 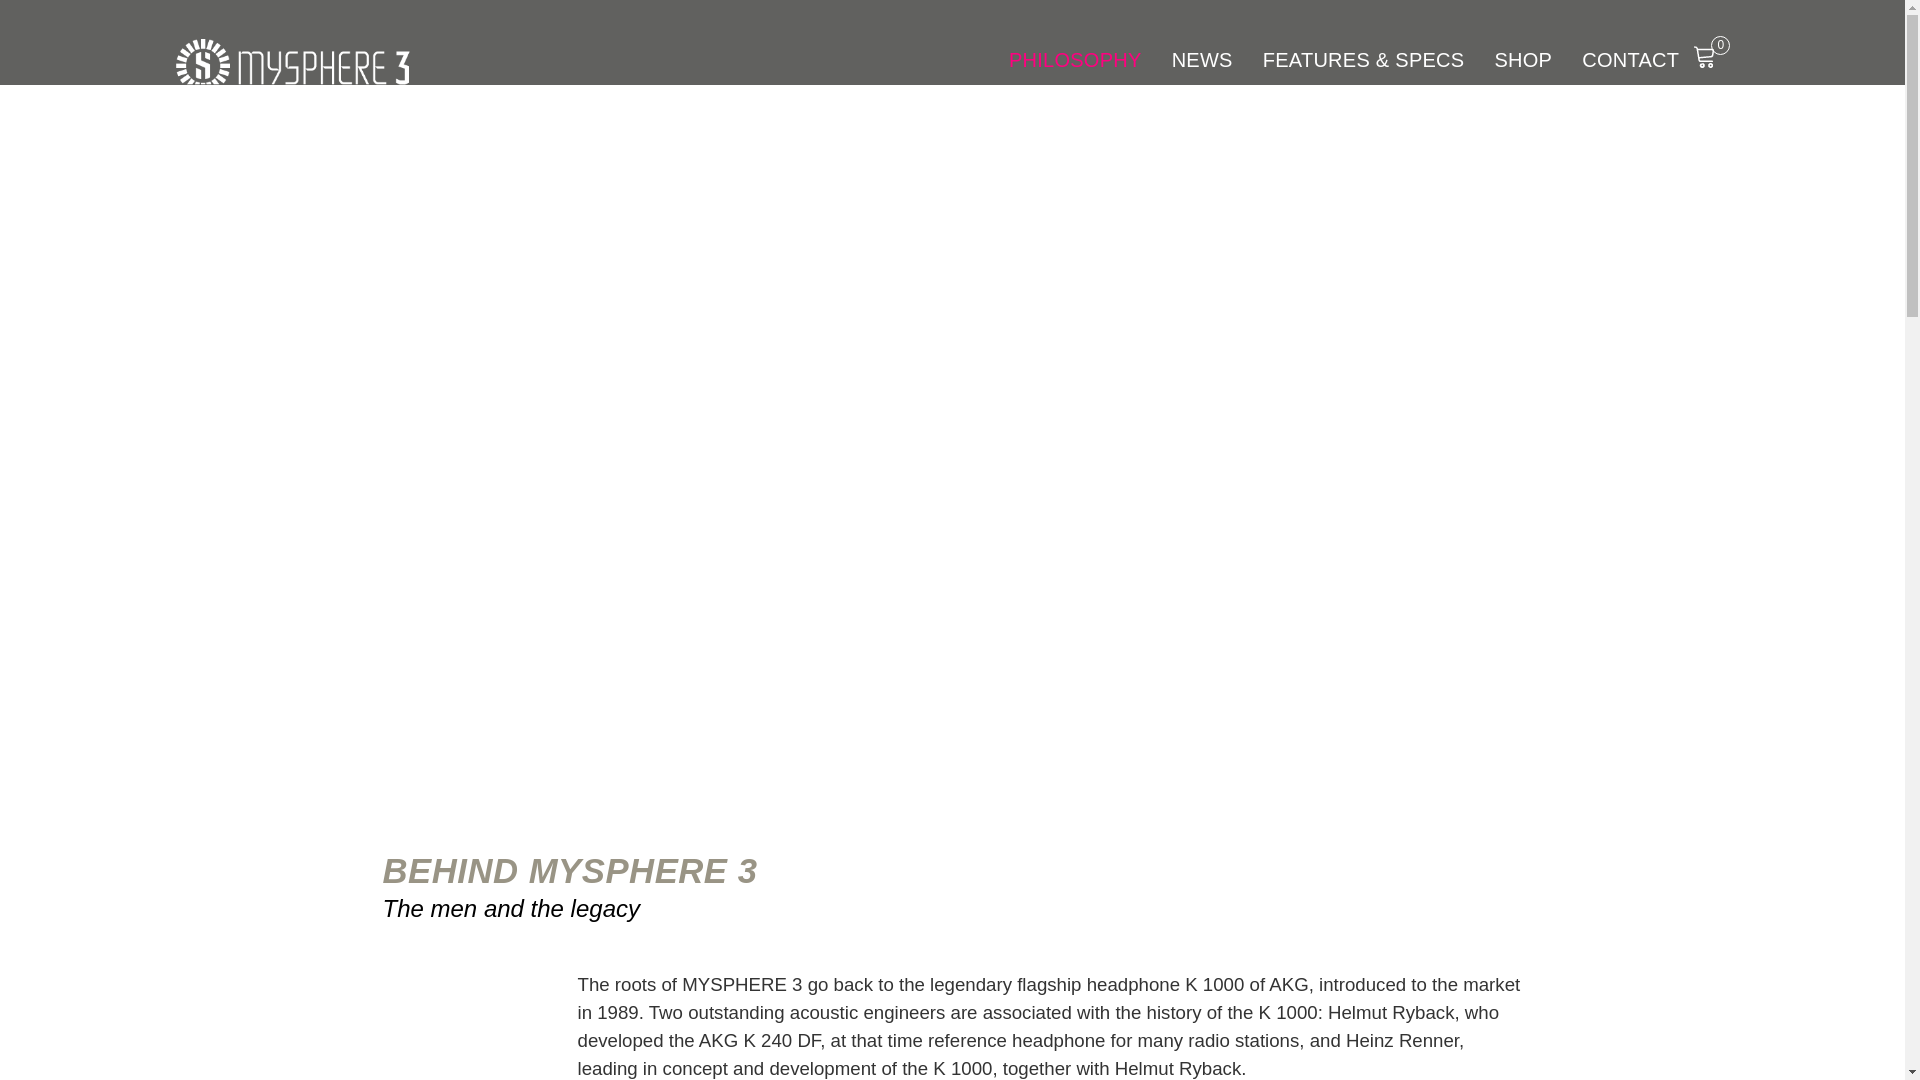 What do you see at coordinates (1076, 60) in the screenshot?
I see `PHILOSOPHY` at bounding box center [1076, 60].